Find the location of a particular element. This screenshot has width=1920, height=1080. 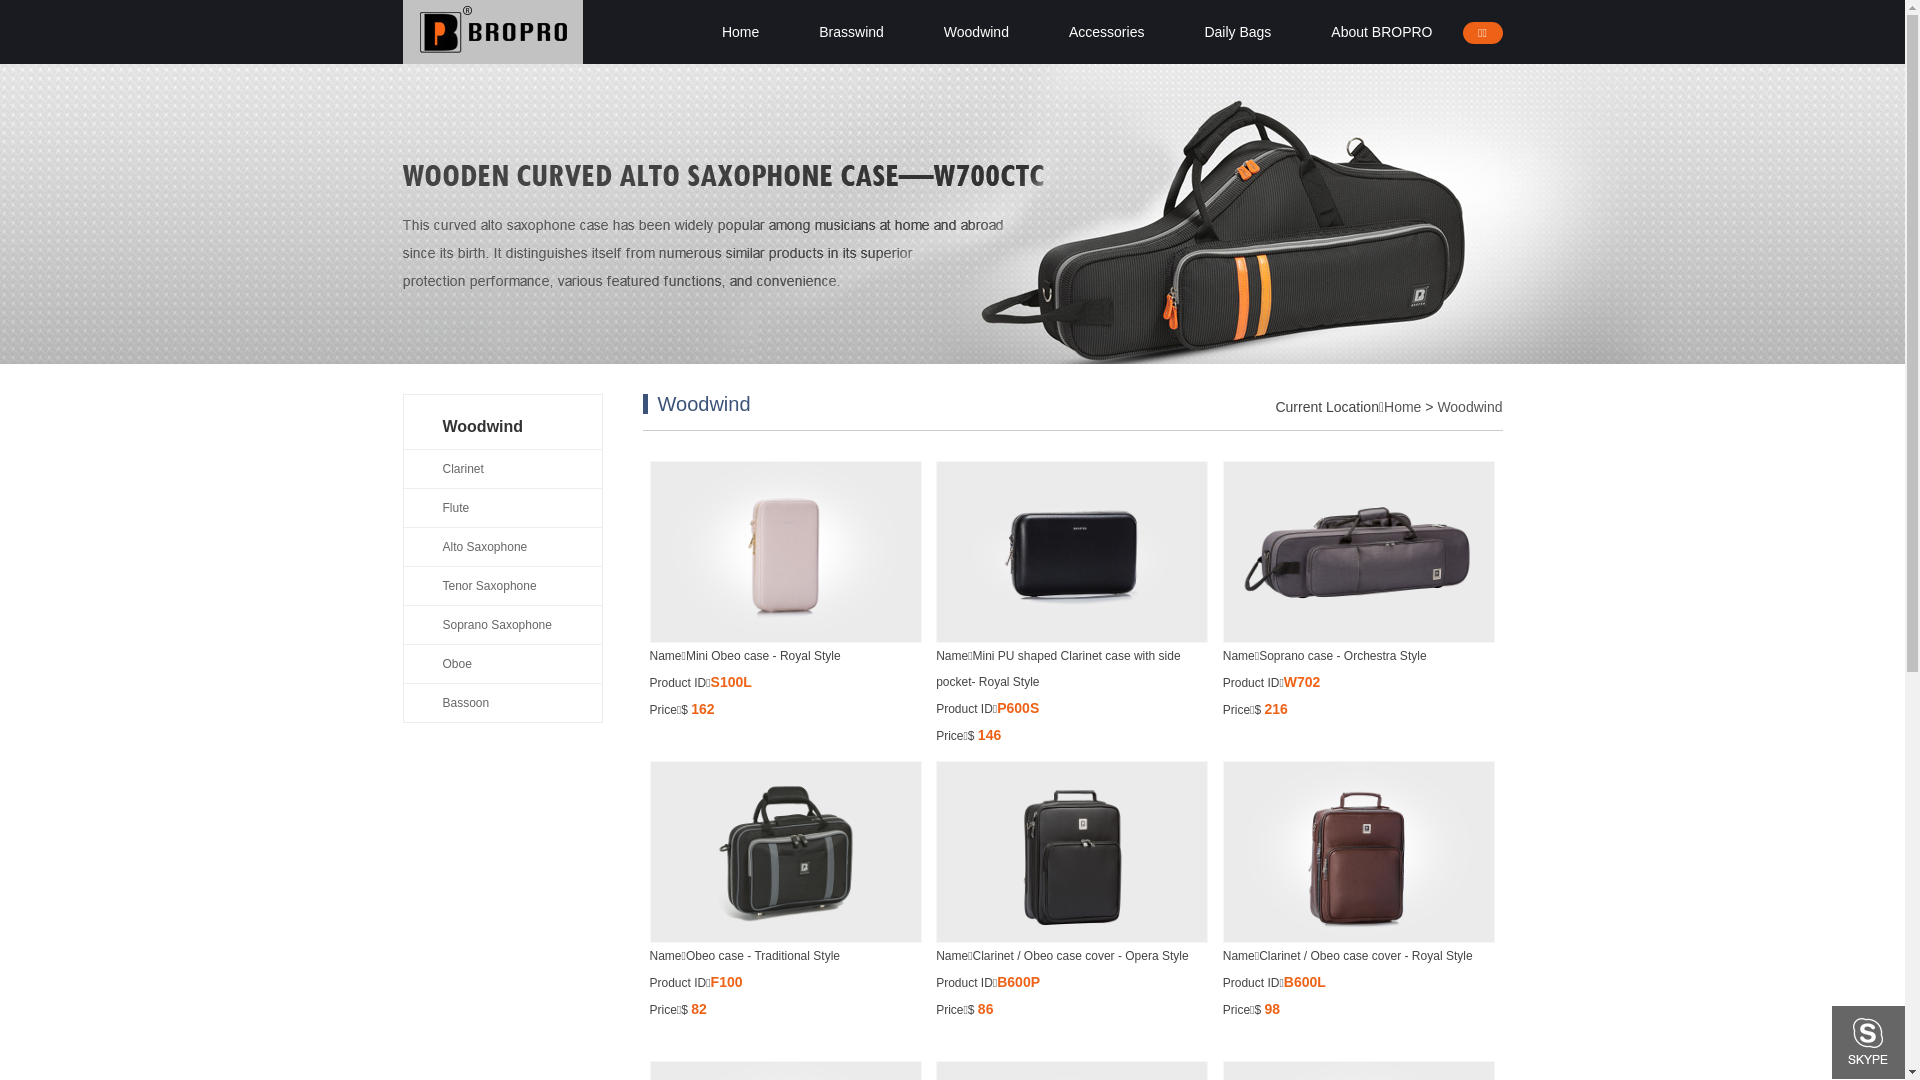

Clarinet / Obeo case cover - Opera Style is located at coordinates (1072, 852).